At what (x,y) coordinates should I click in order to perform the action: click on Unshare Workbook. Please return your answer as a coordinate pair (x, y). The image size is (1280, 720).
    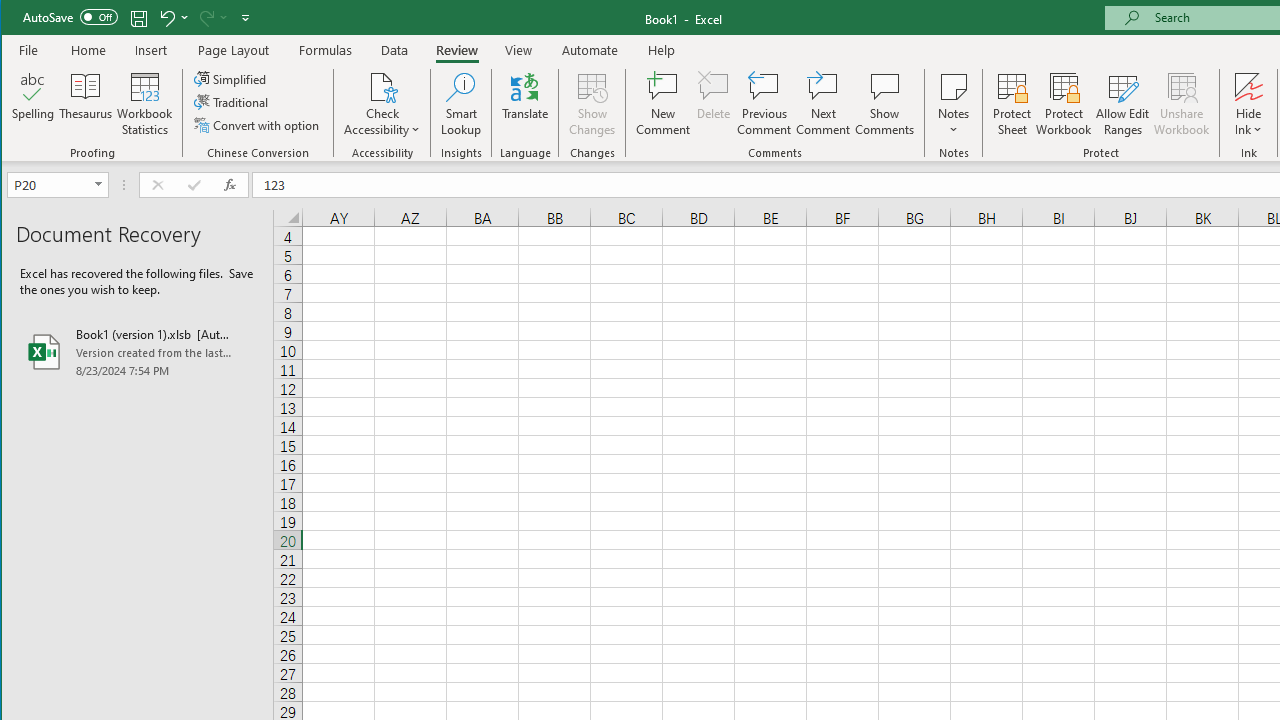
    Looking at the image, I should click on (1182, 104).